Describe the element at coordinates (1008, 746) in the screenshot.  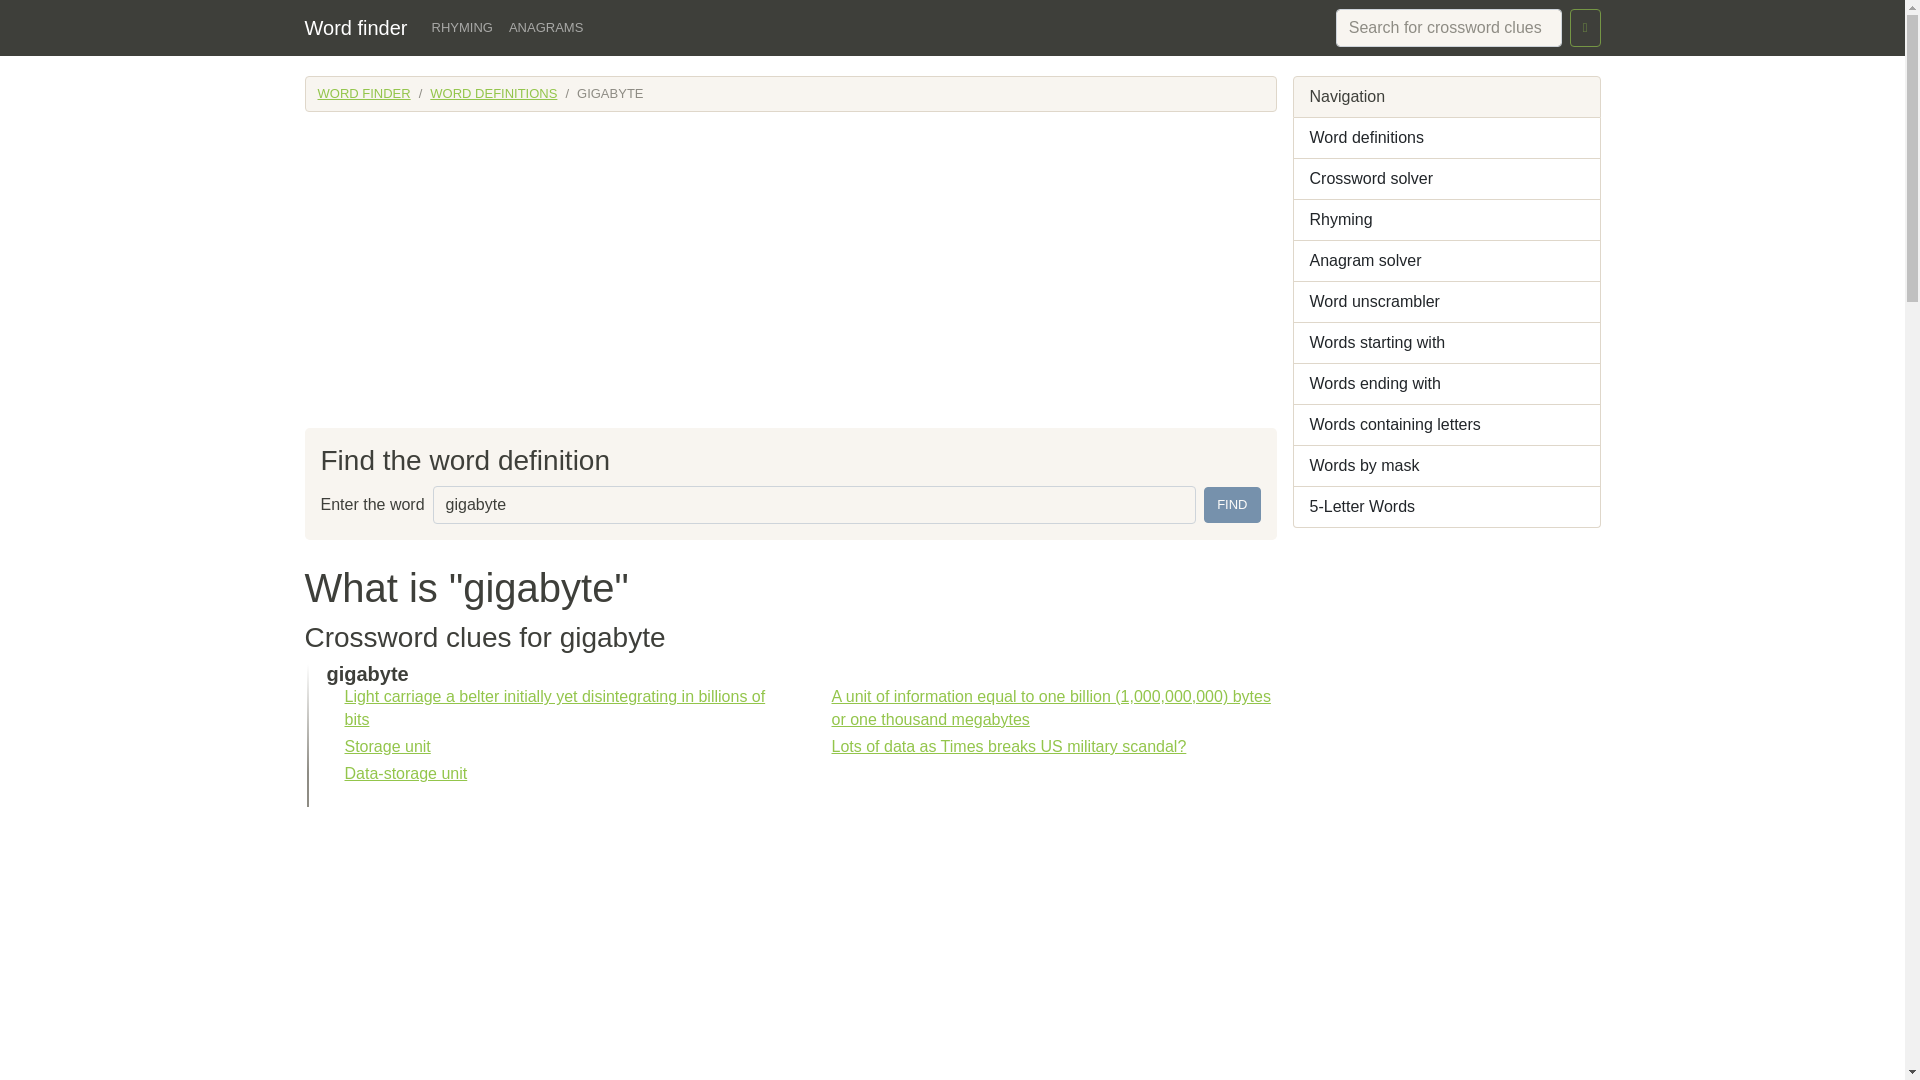
I see `Lots of data as Times breaks US military scandal?` at that location.